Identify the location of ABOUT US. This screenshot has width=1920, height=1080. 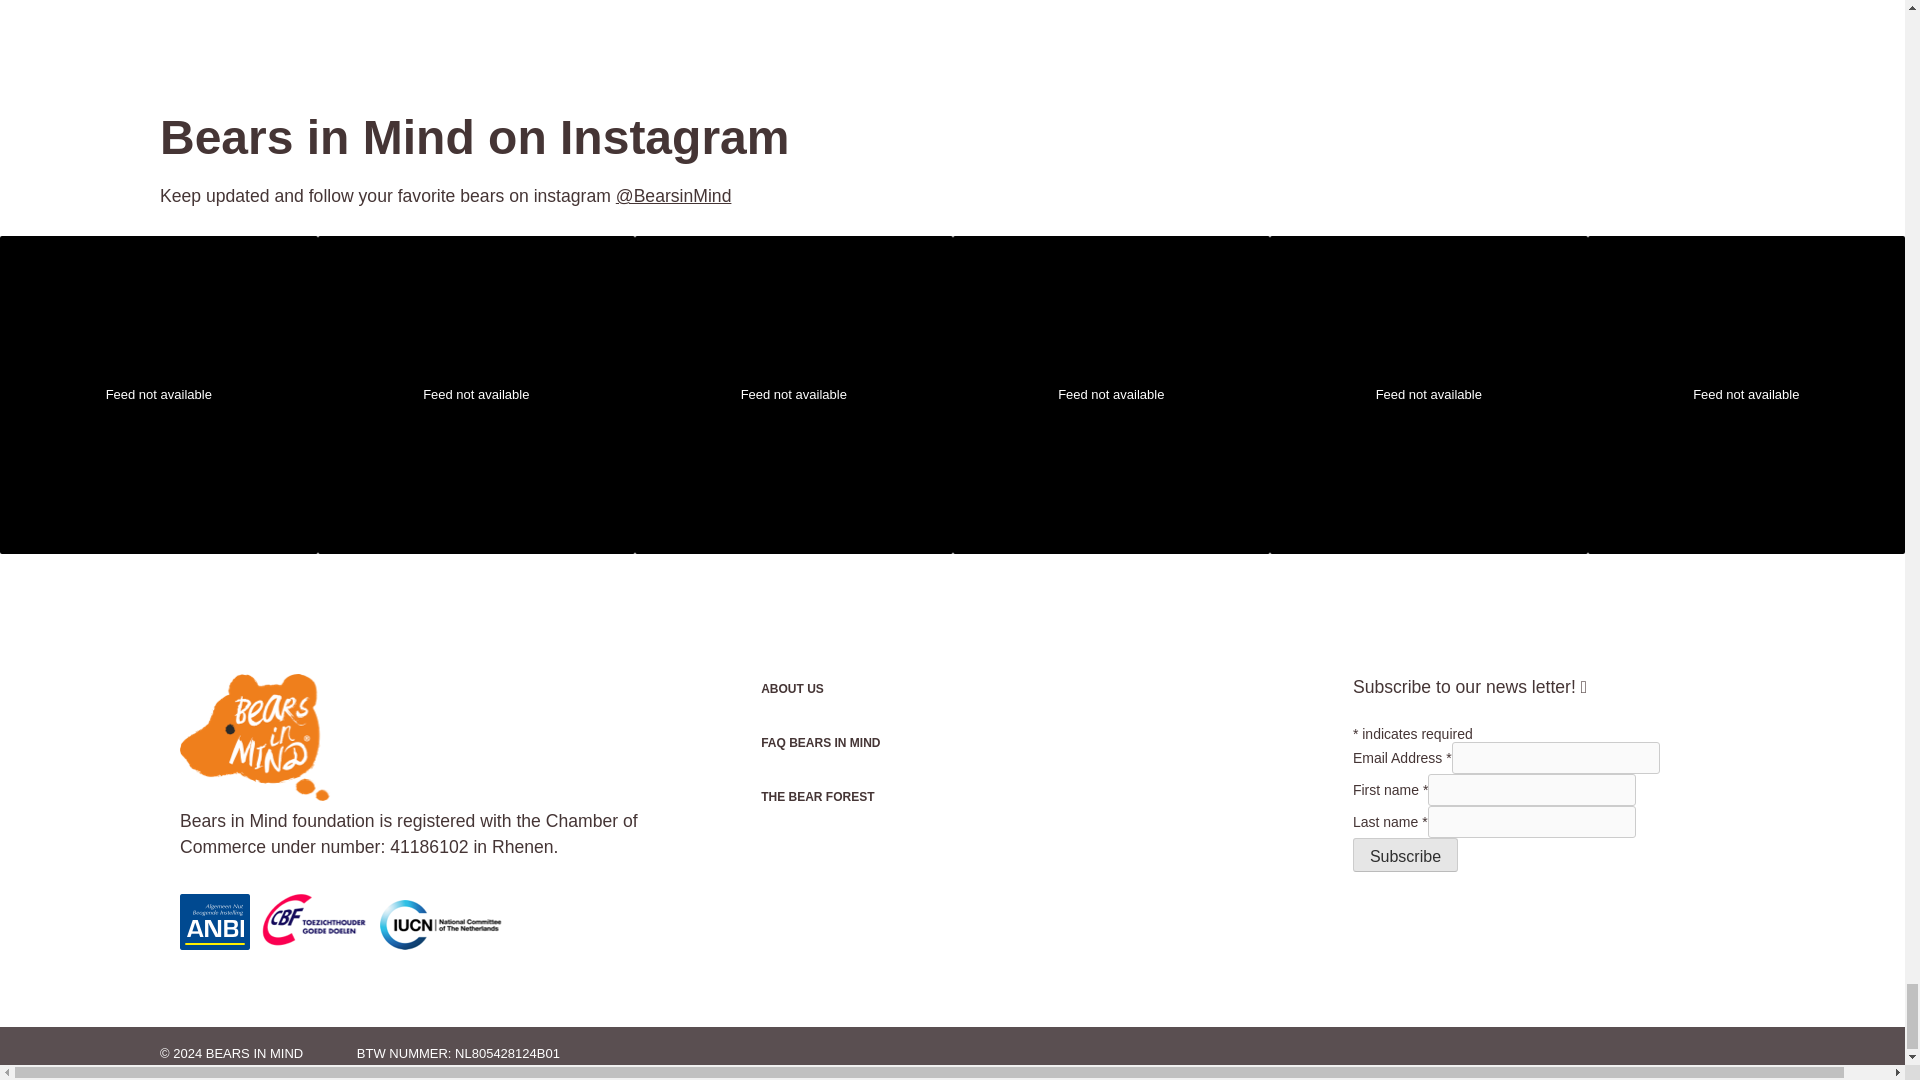
(875, 688).